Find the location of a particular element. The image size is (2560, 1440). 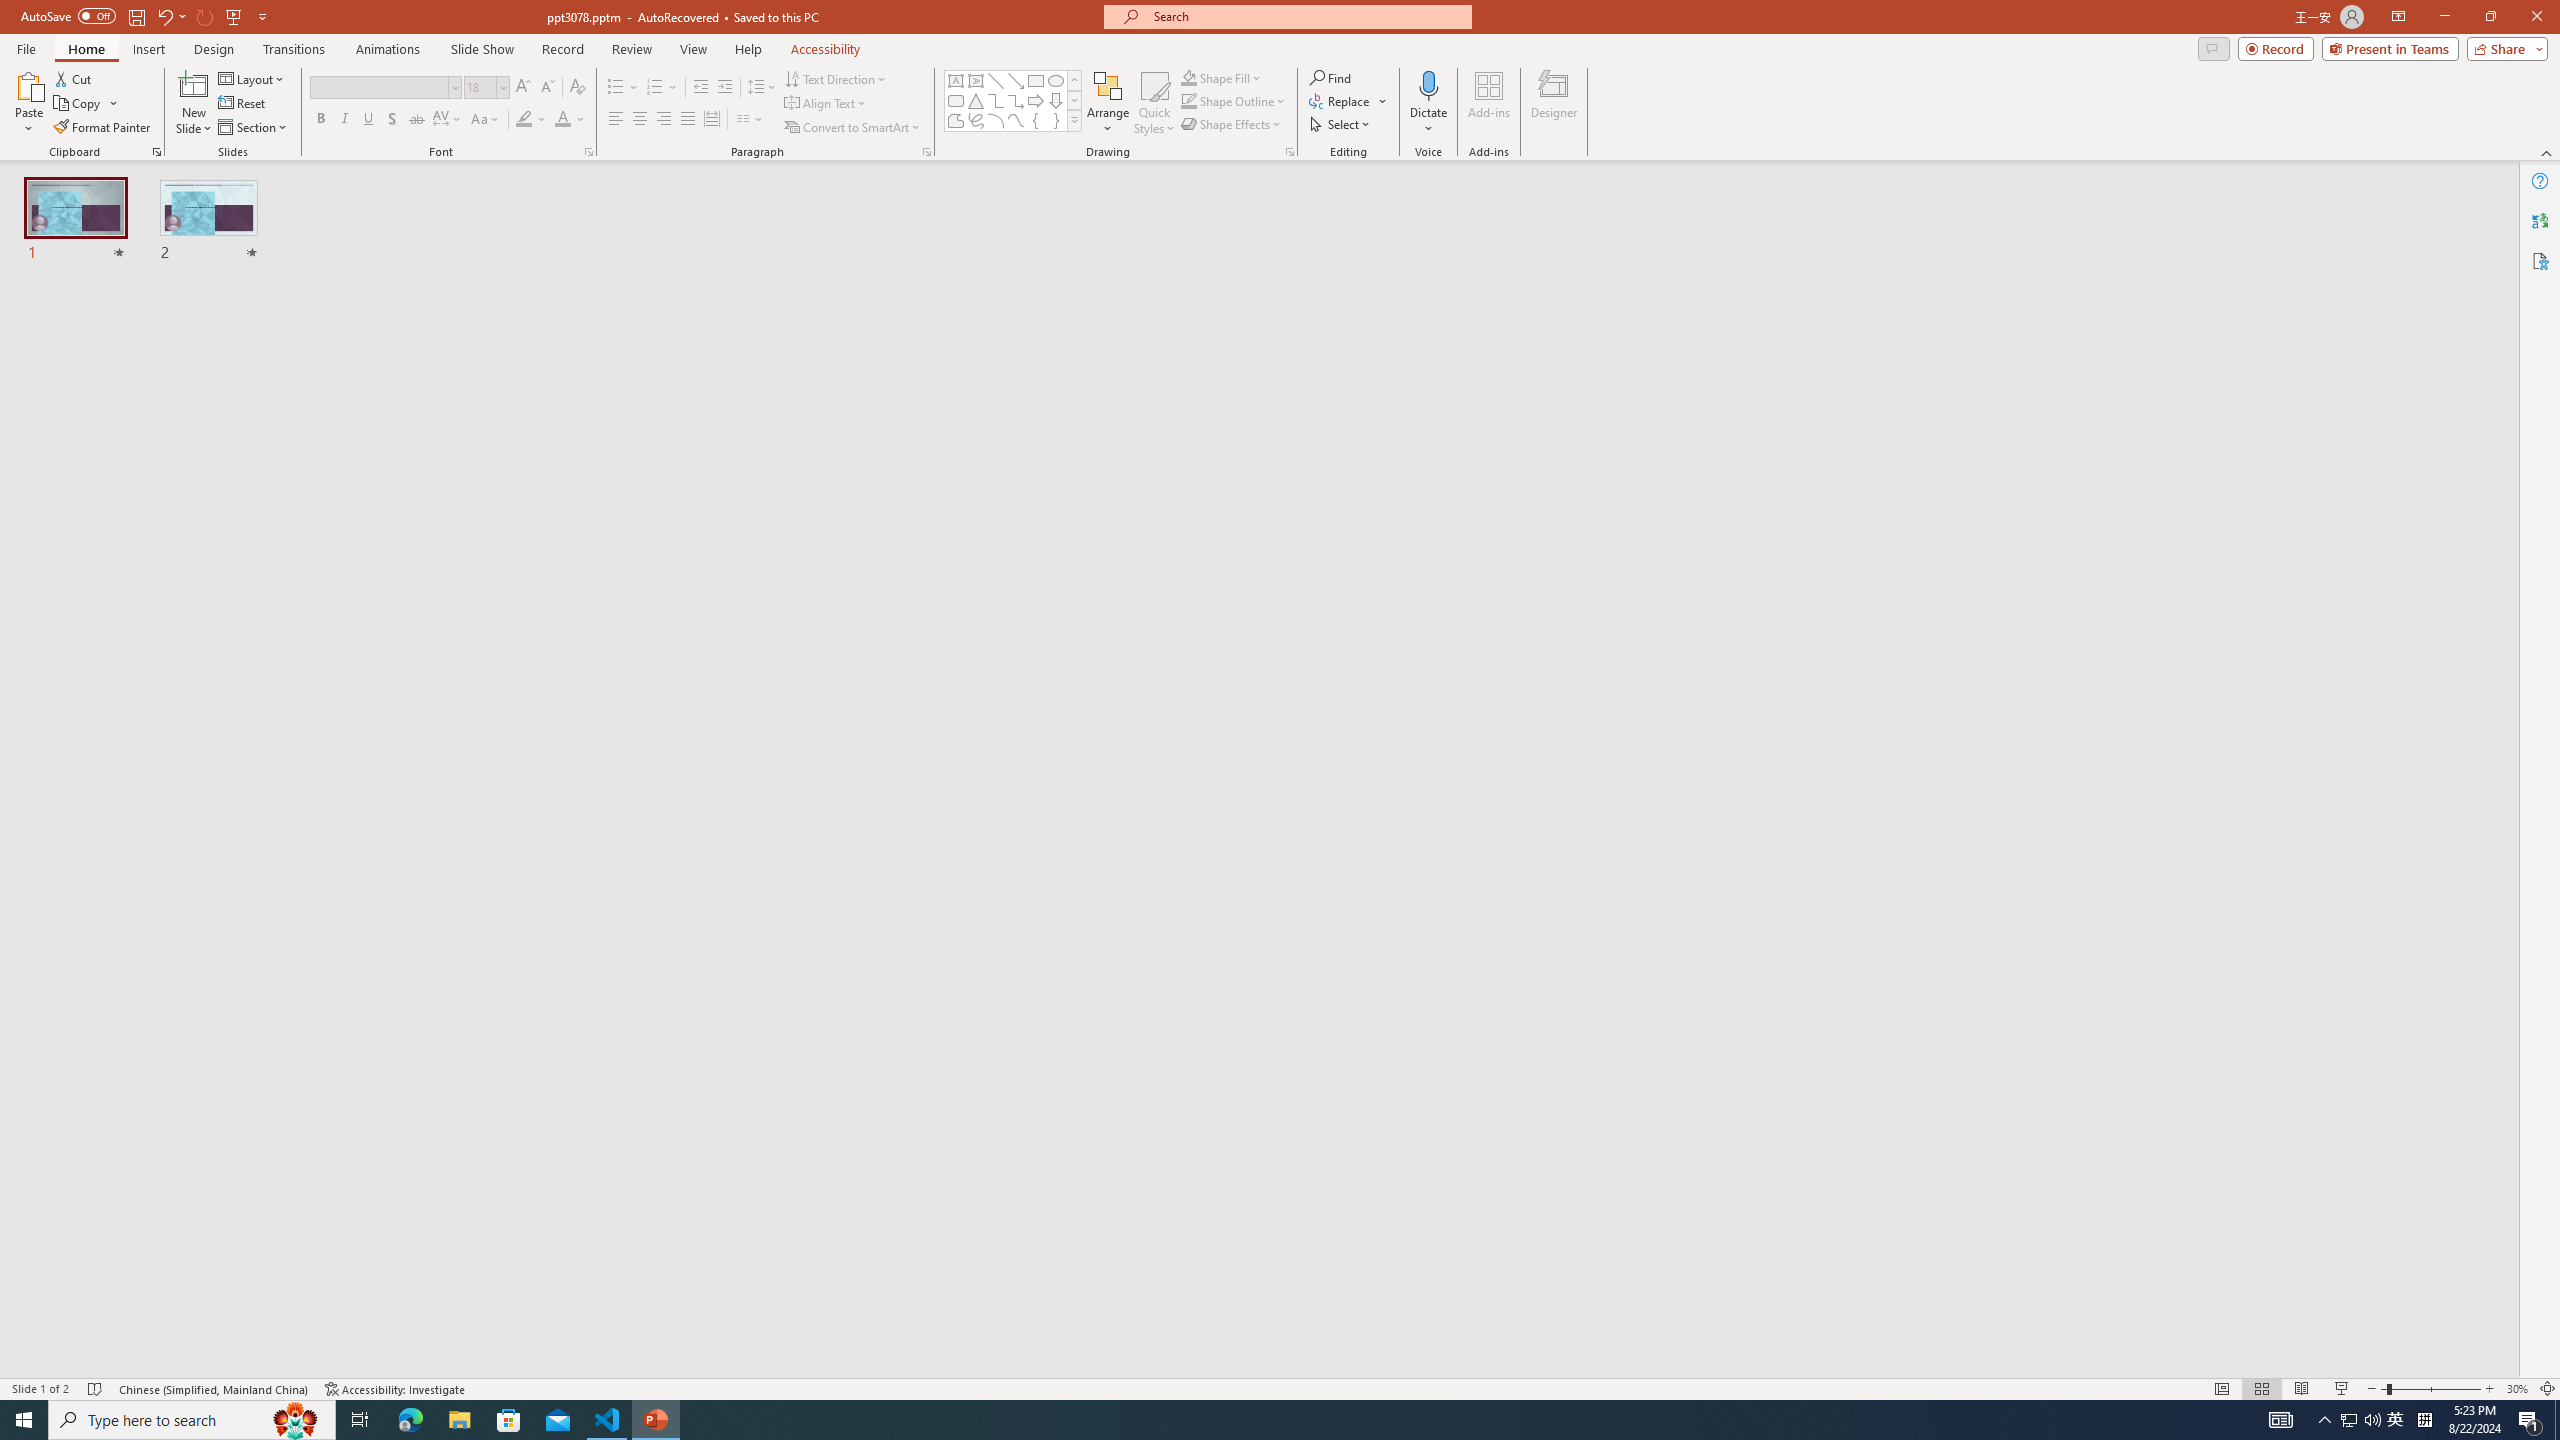

Office Clipboard... is located at coordinates (156, 152).